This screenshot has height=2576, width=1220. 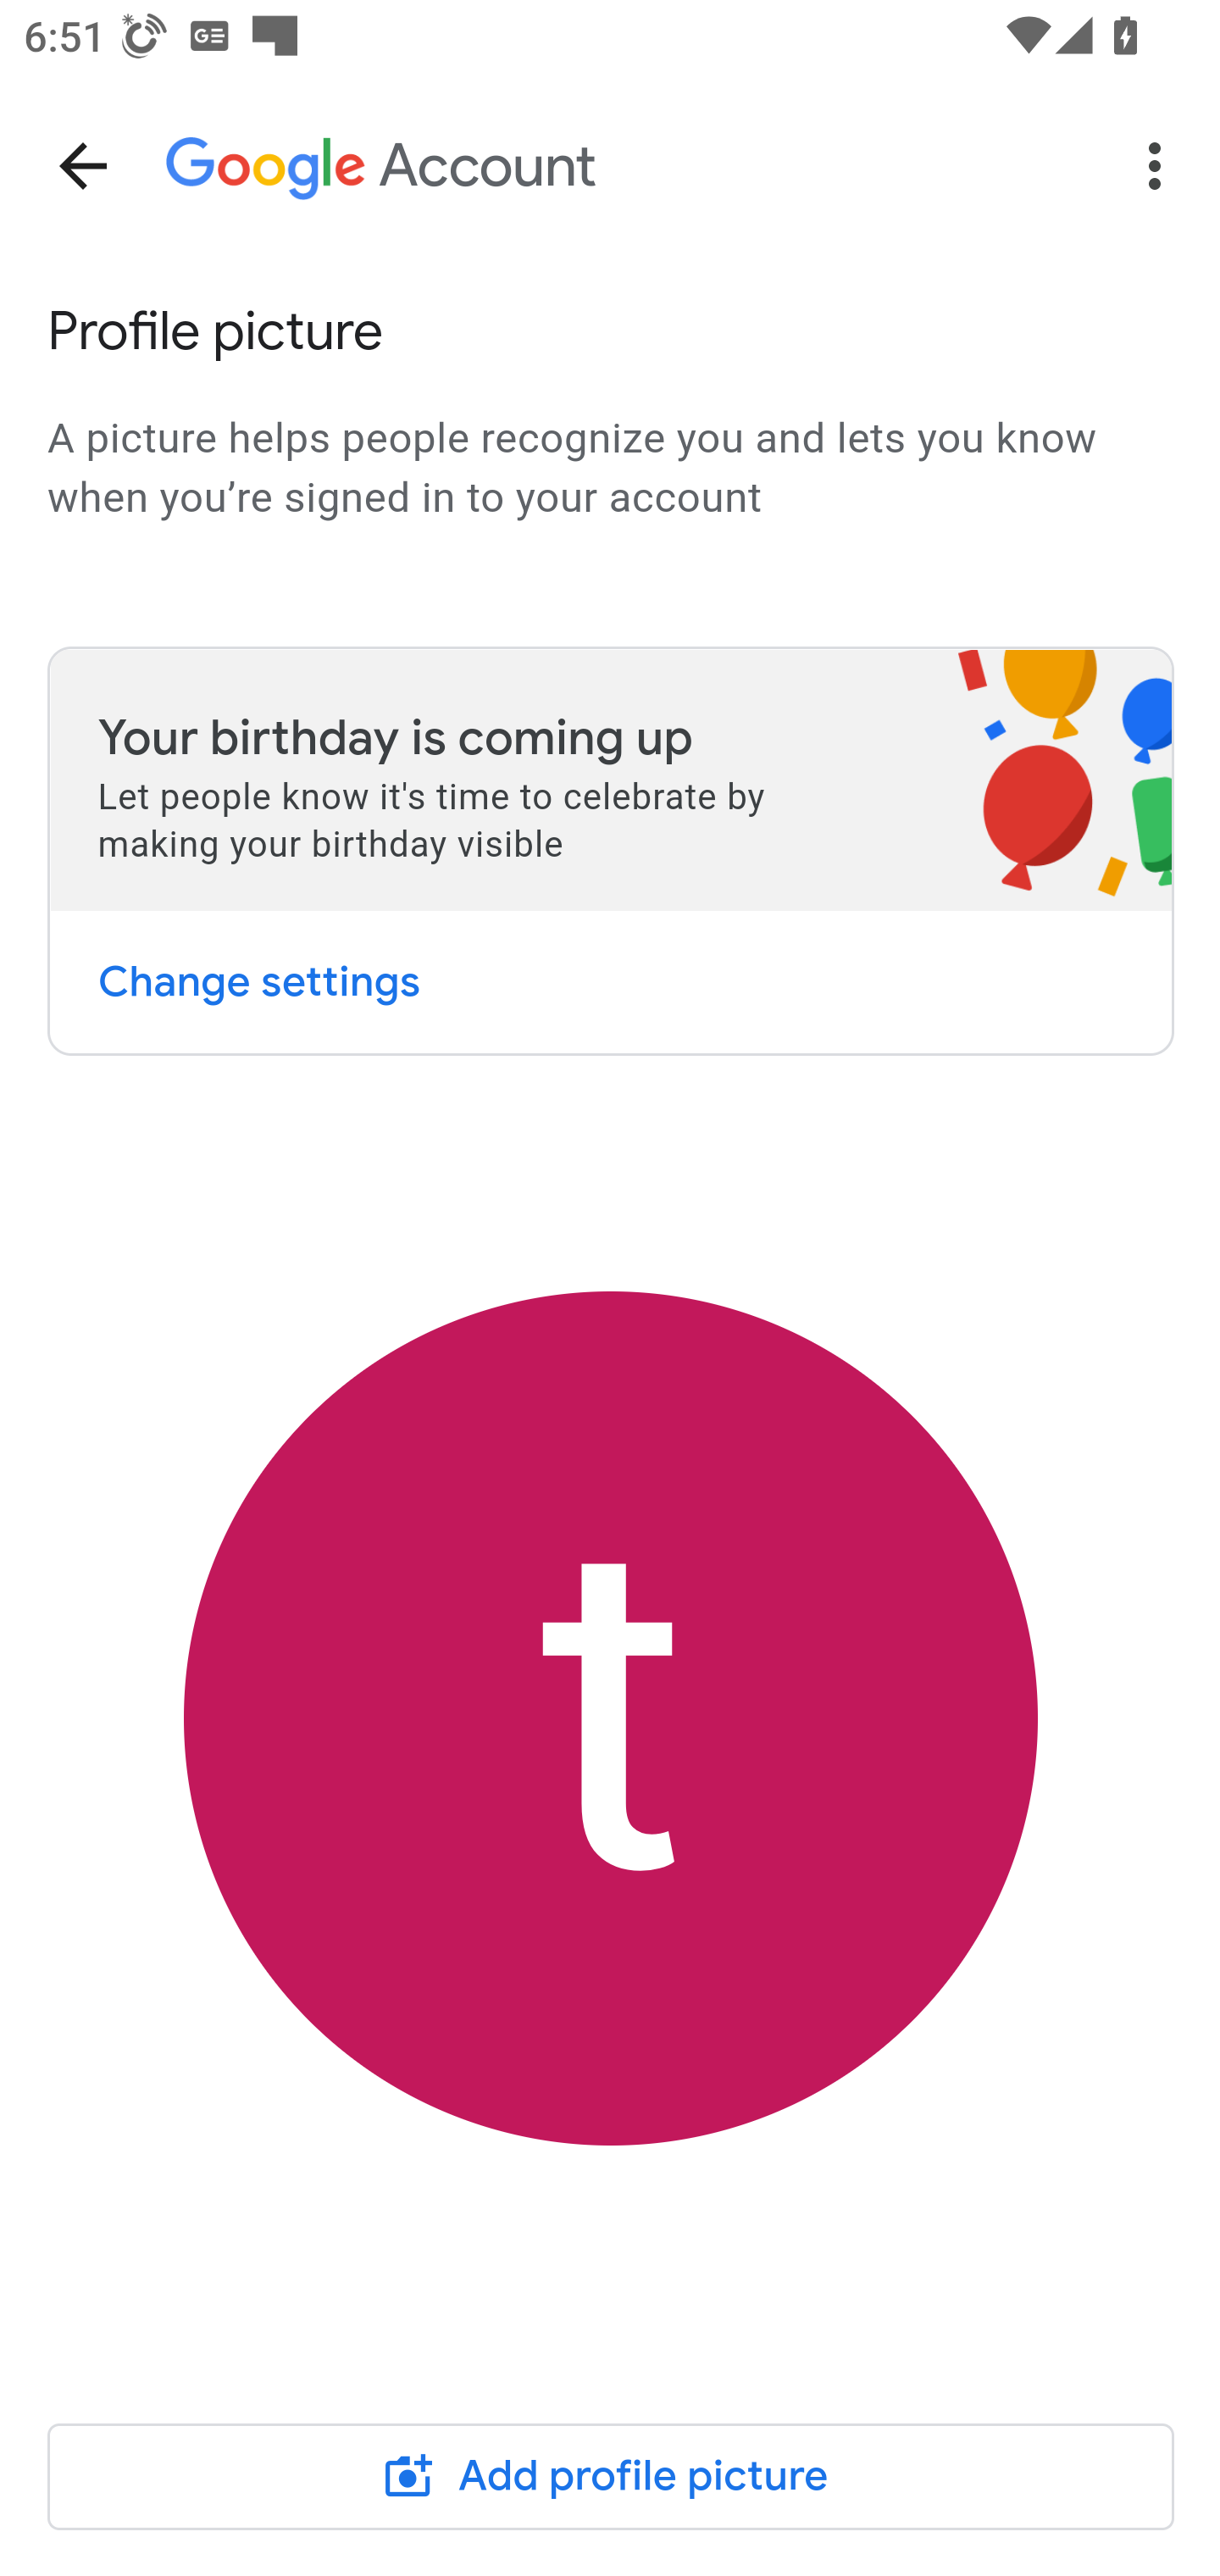 I want to click on Add profile picture, so click(x=612, y=2475).